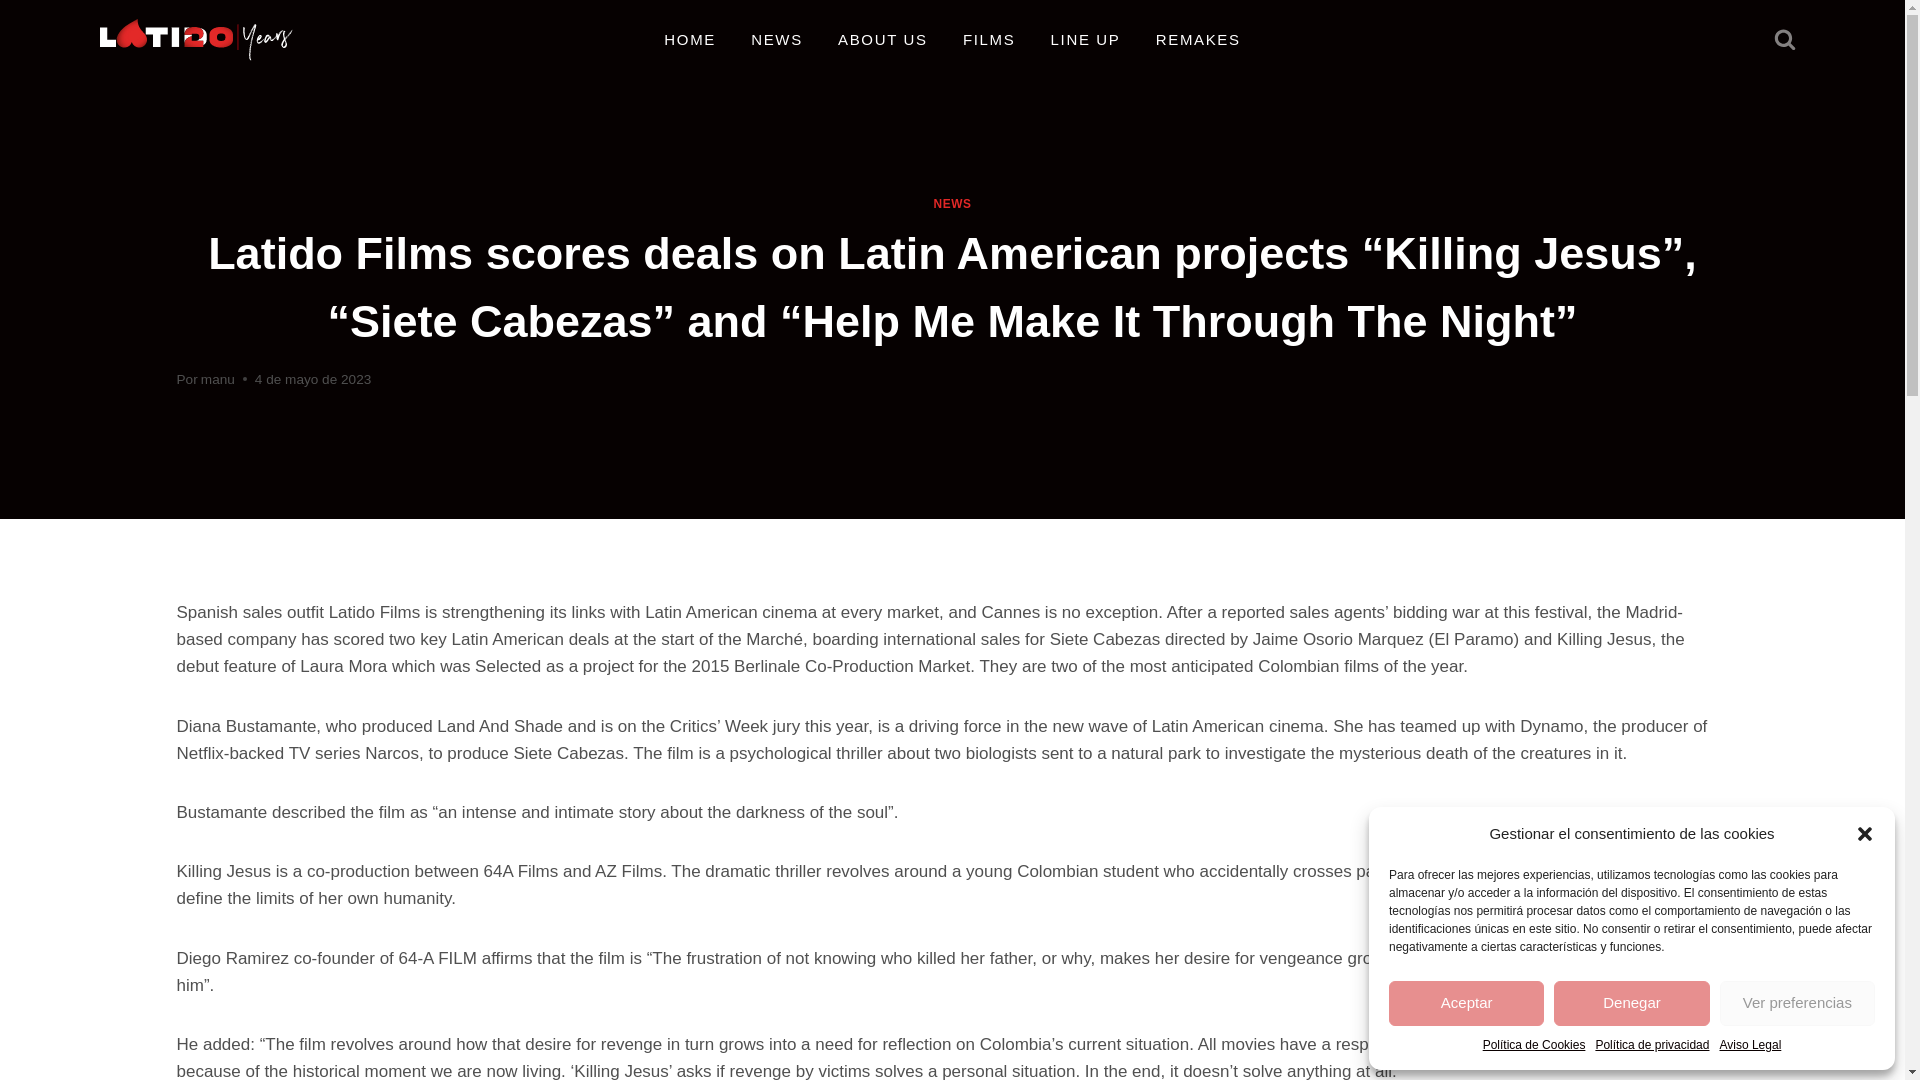 The image size is (1920, 1080). I want to click on Ver preferencias, so click(1798, 1003).